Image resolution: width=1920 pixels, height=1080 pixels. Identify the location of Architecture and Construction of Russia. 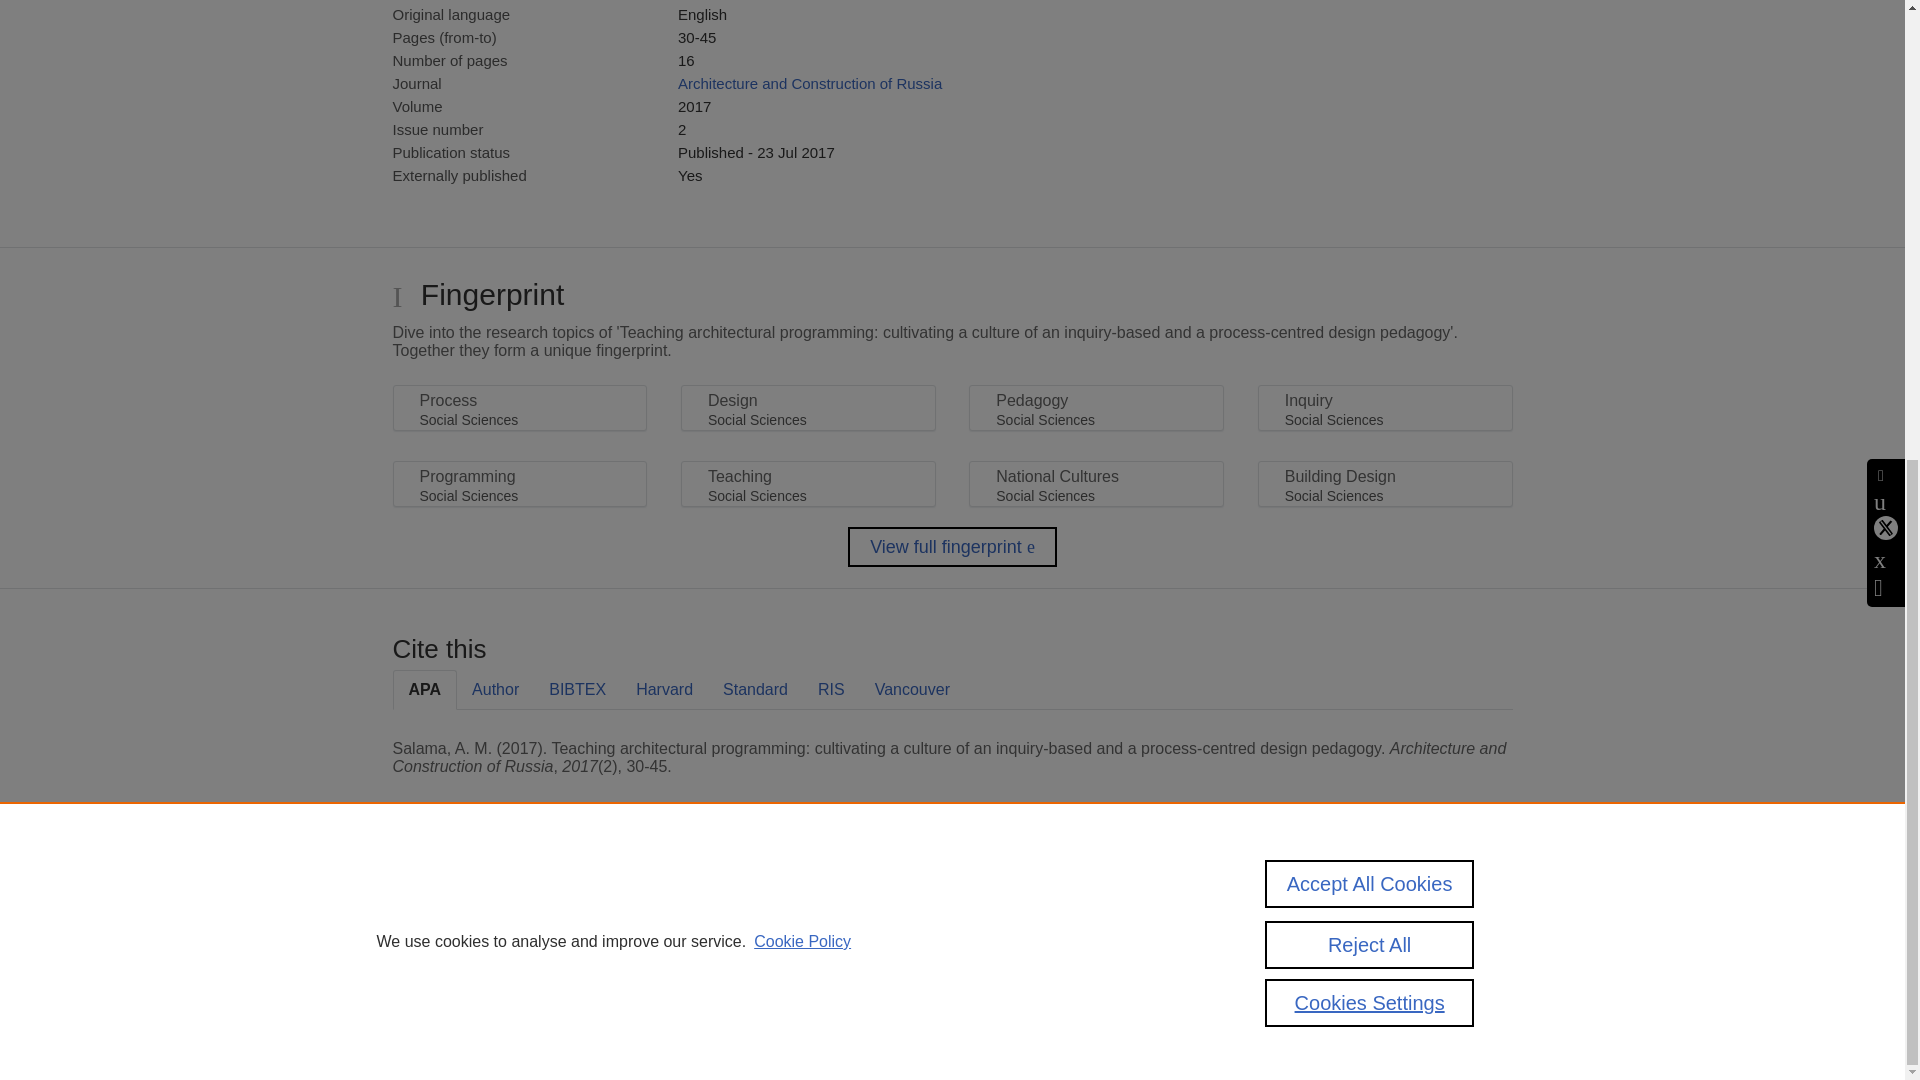
(810, 82).